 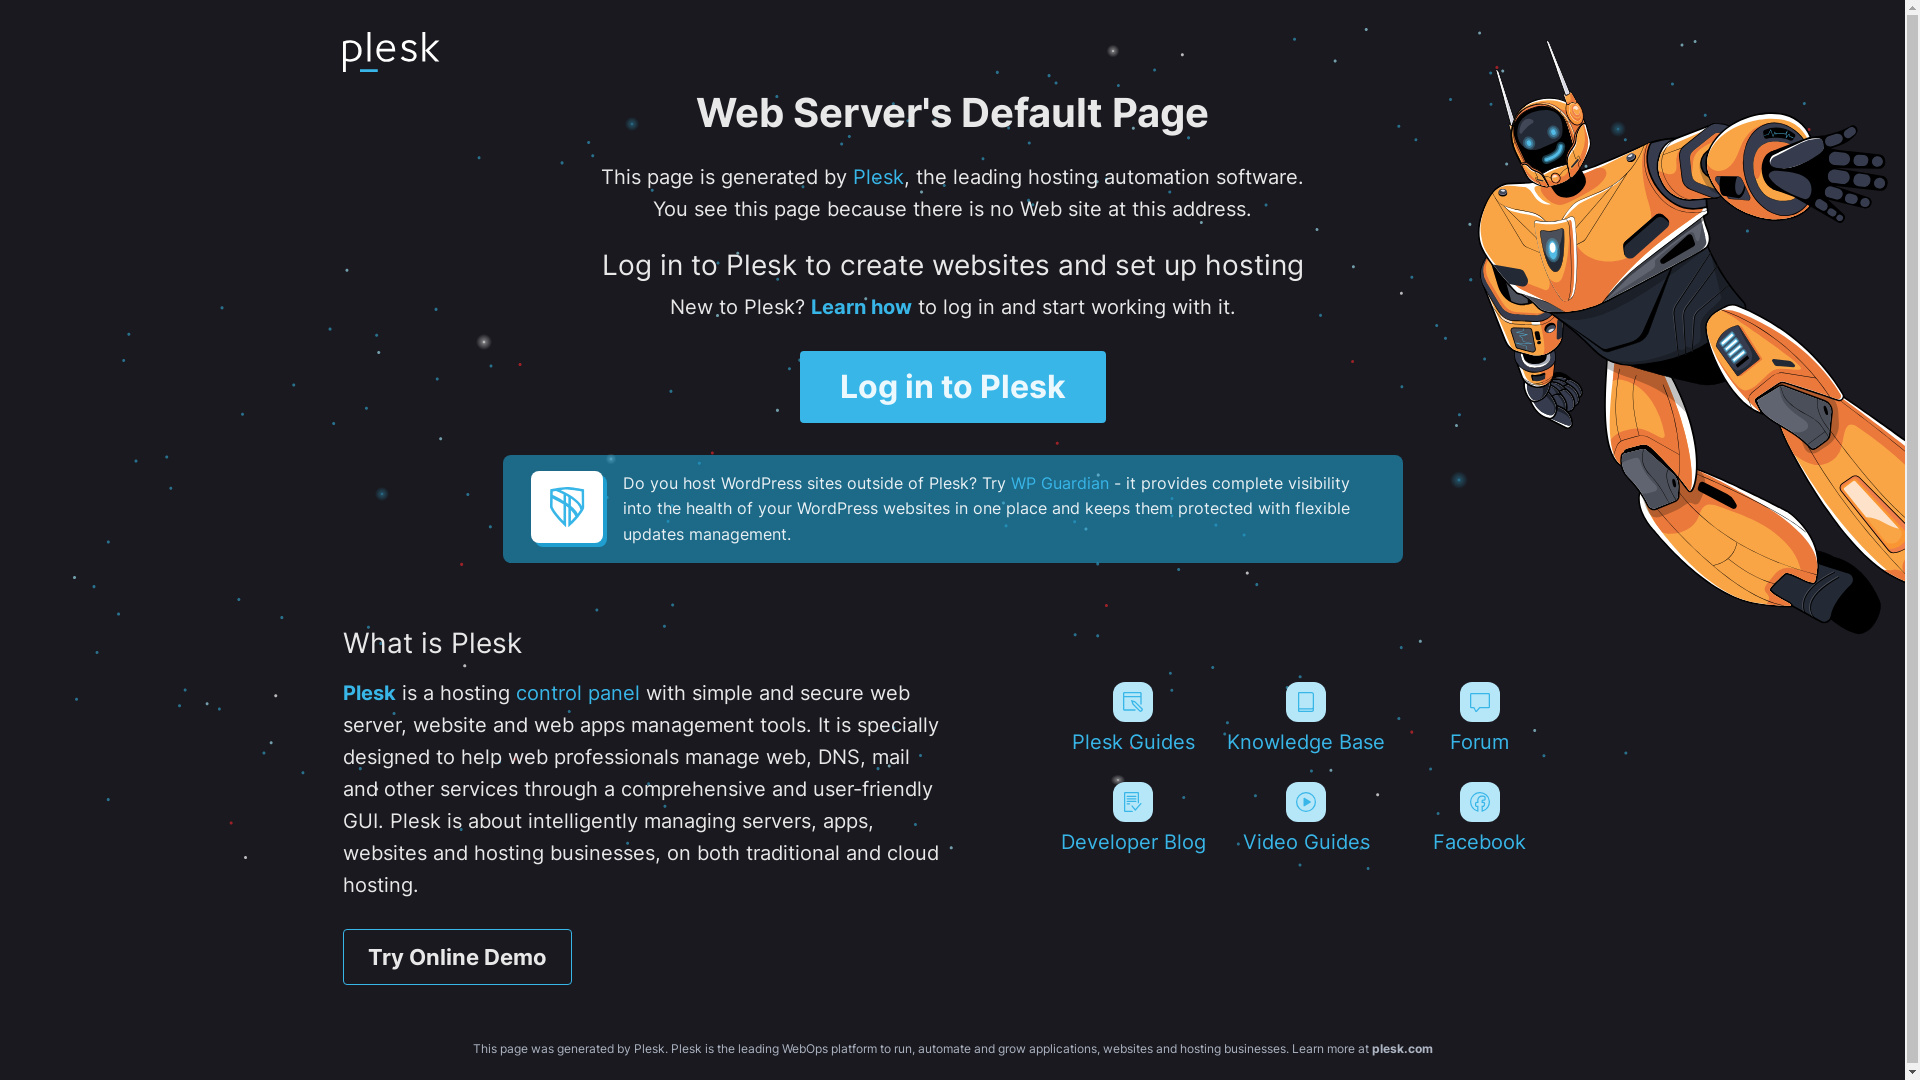 What do you see at coordinates (1132, 818) in the screenshot?
I see `Developer Blog` at bounding box center [1132, 818].